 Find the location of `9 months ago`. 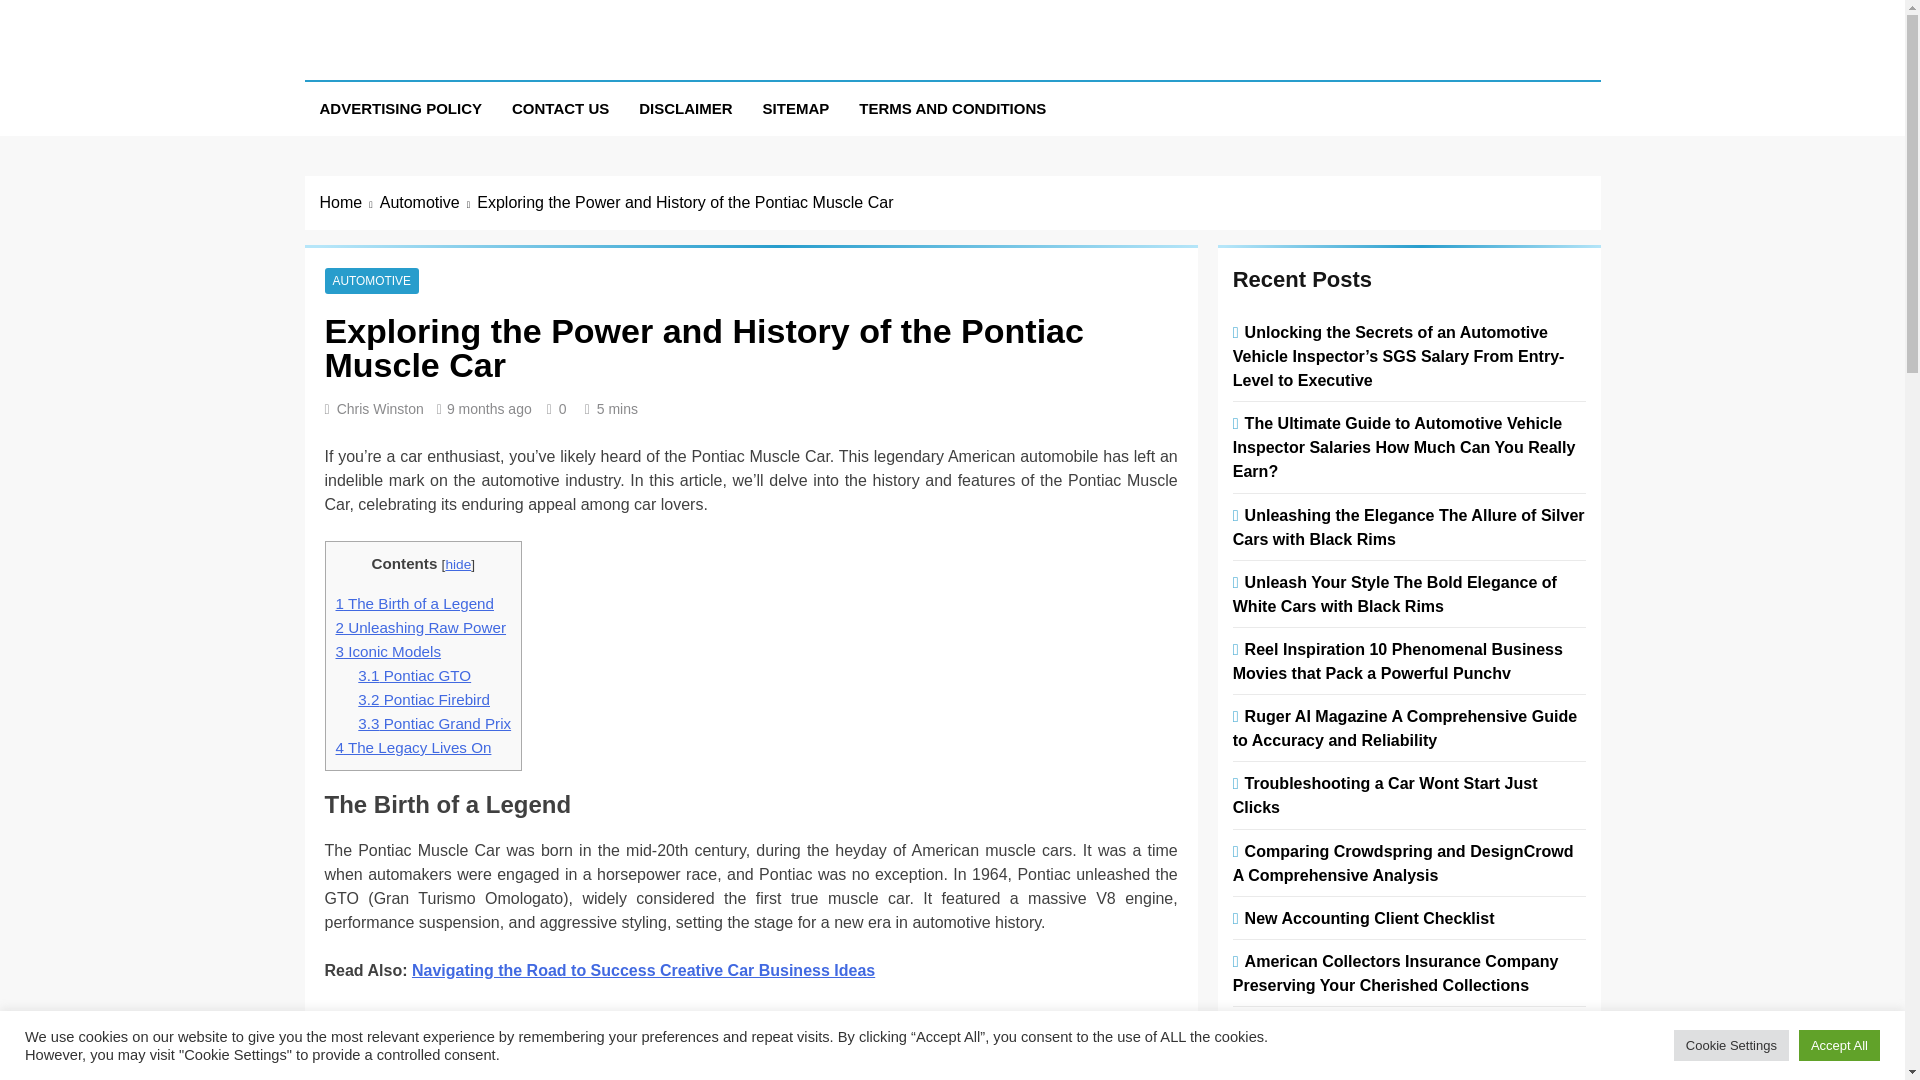

9 months ago is located at coordinates (489, 408).